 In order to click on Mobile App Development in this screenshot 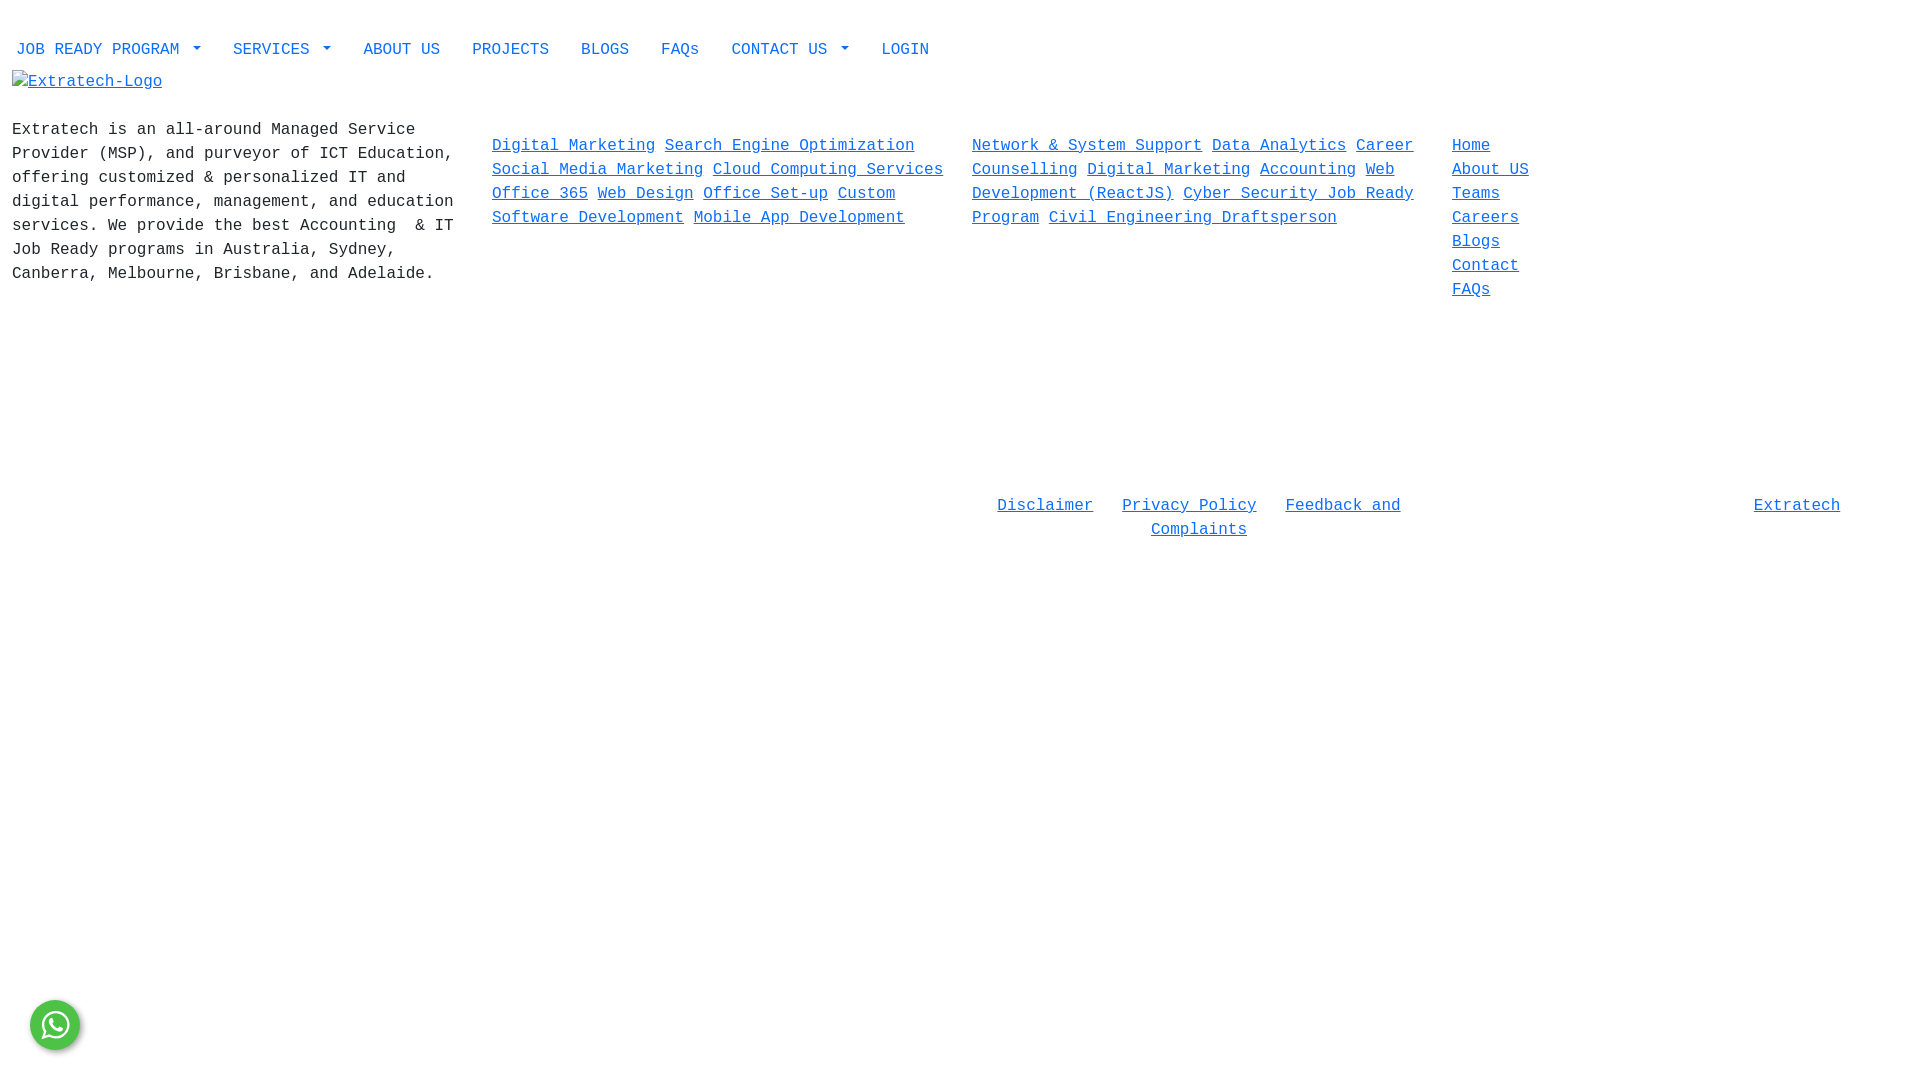, I will do `click(800, 218)`.